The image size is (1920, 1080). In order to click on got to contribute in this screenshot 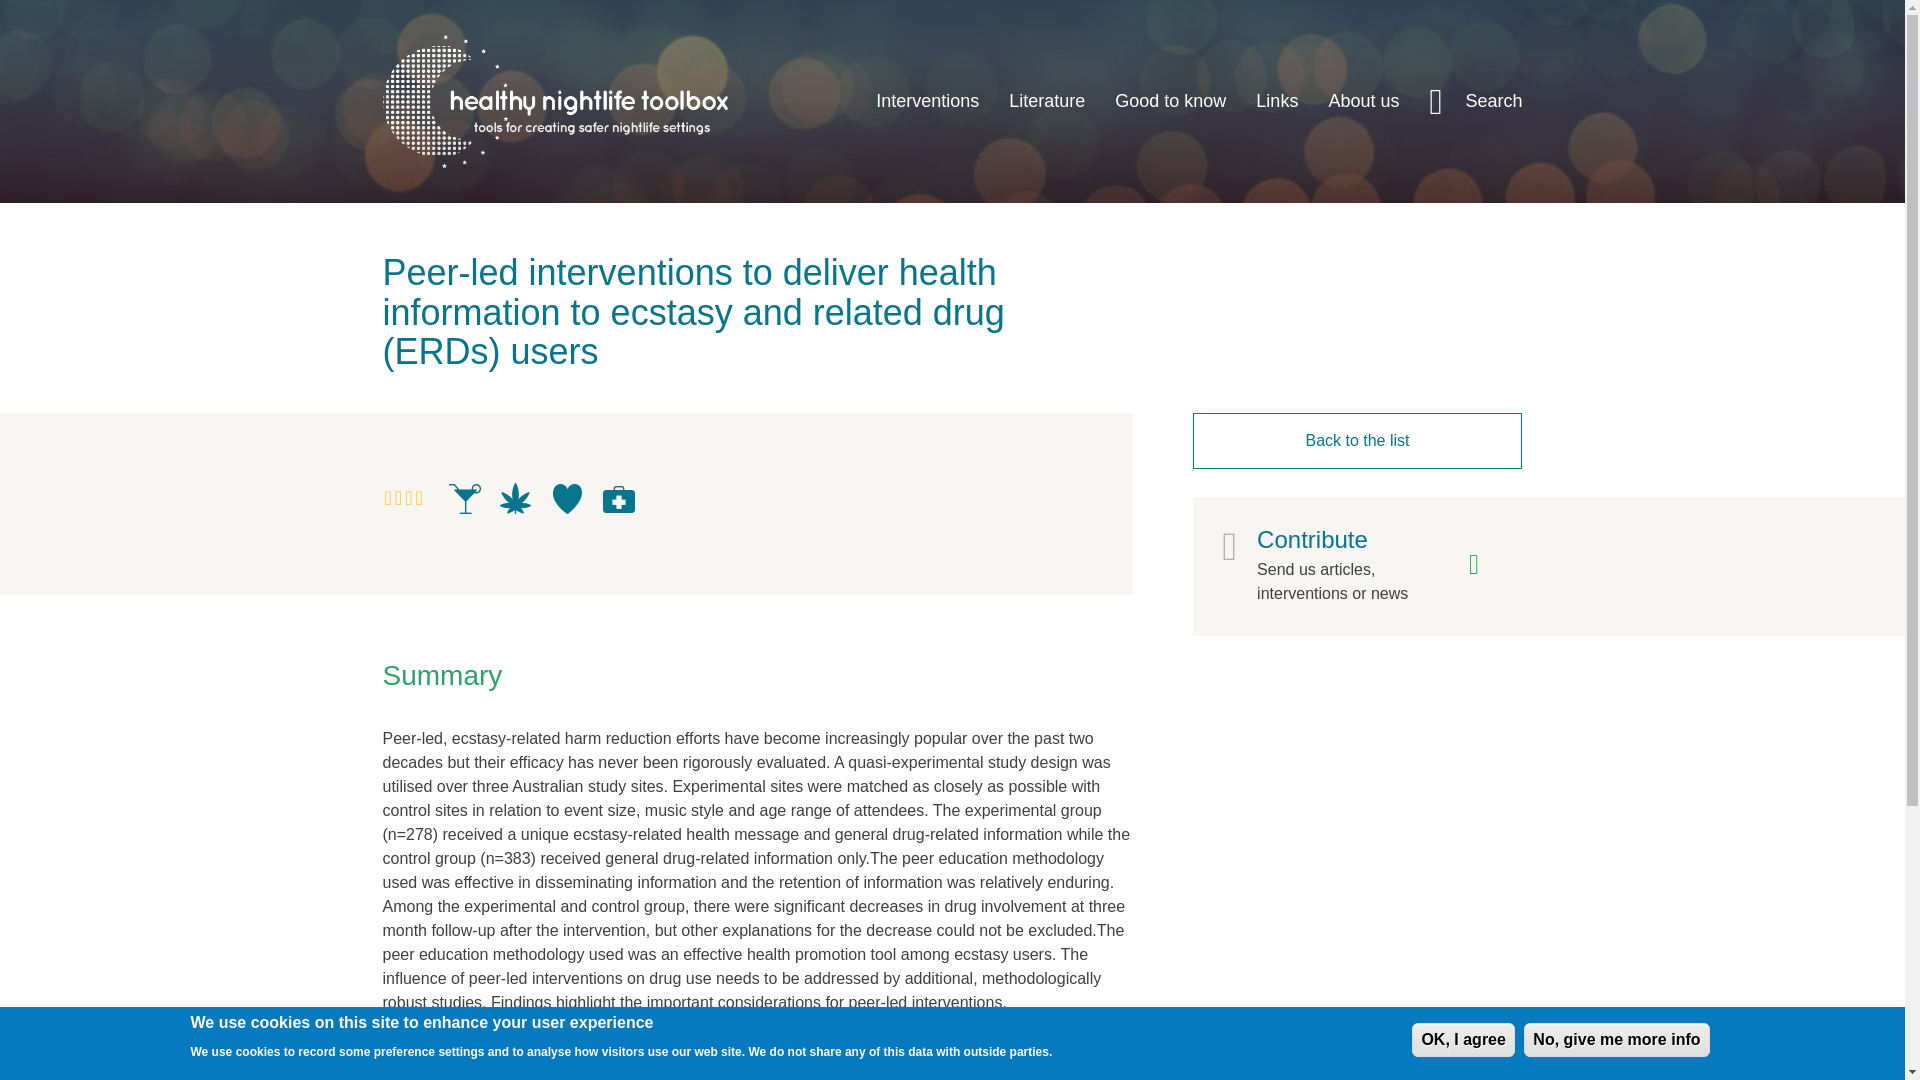, I will do `click(1372, 566)`.